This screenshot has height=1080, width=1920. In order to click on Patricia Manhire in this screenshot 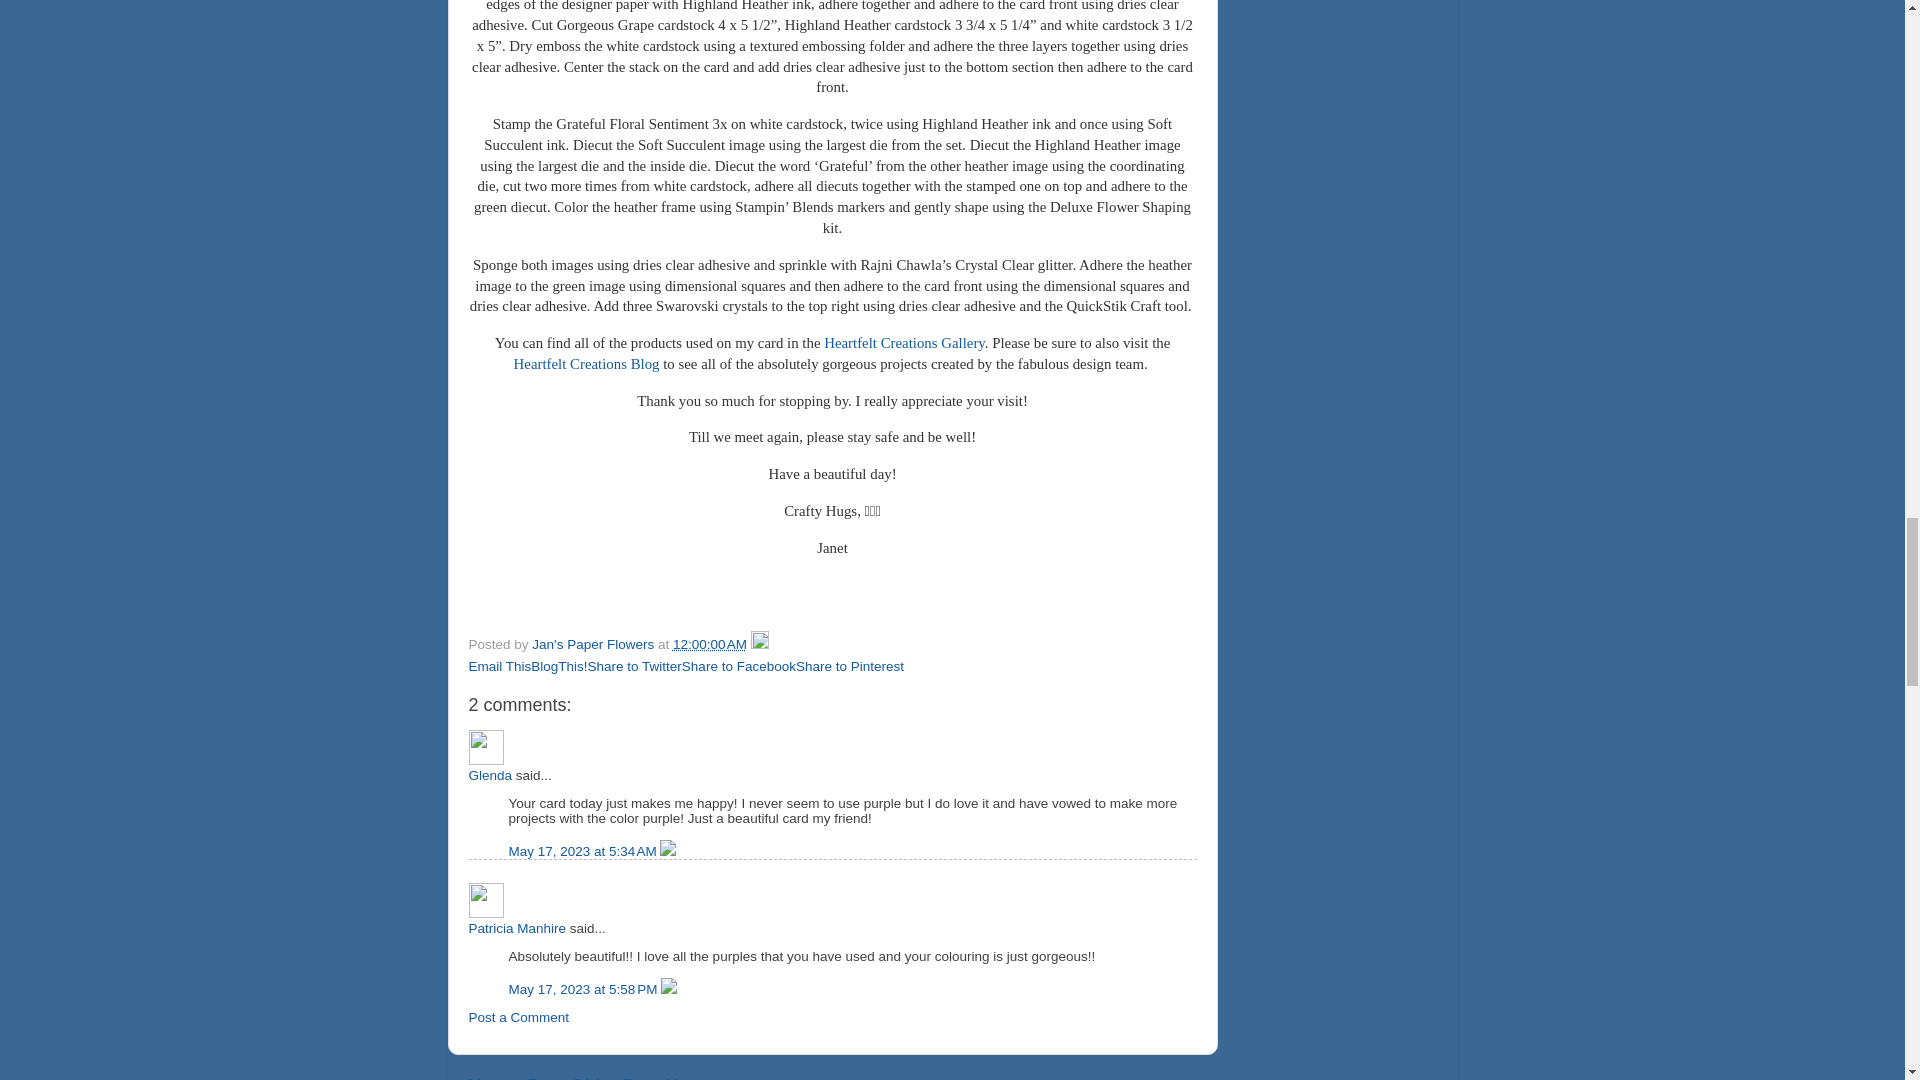, I will do `click(517, 928)`.